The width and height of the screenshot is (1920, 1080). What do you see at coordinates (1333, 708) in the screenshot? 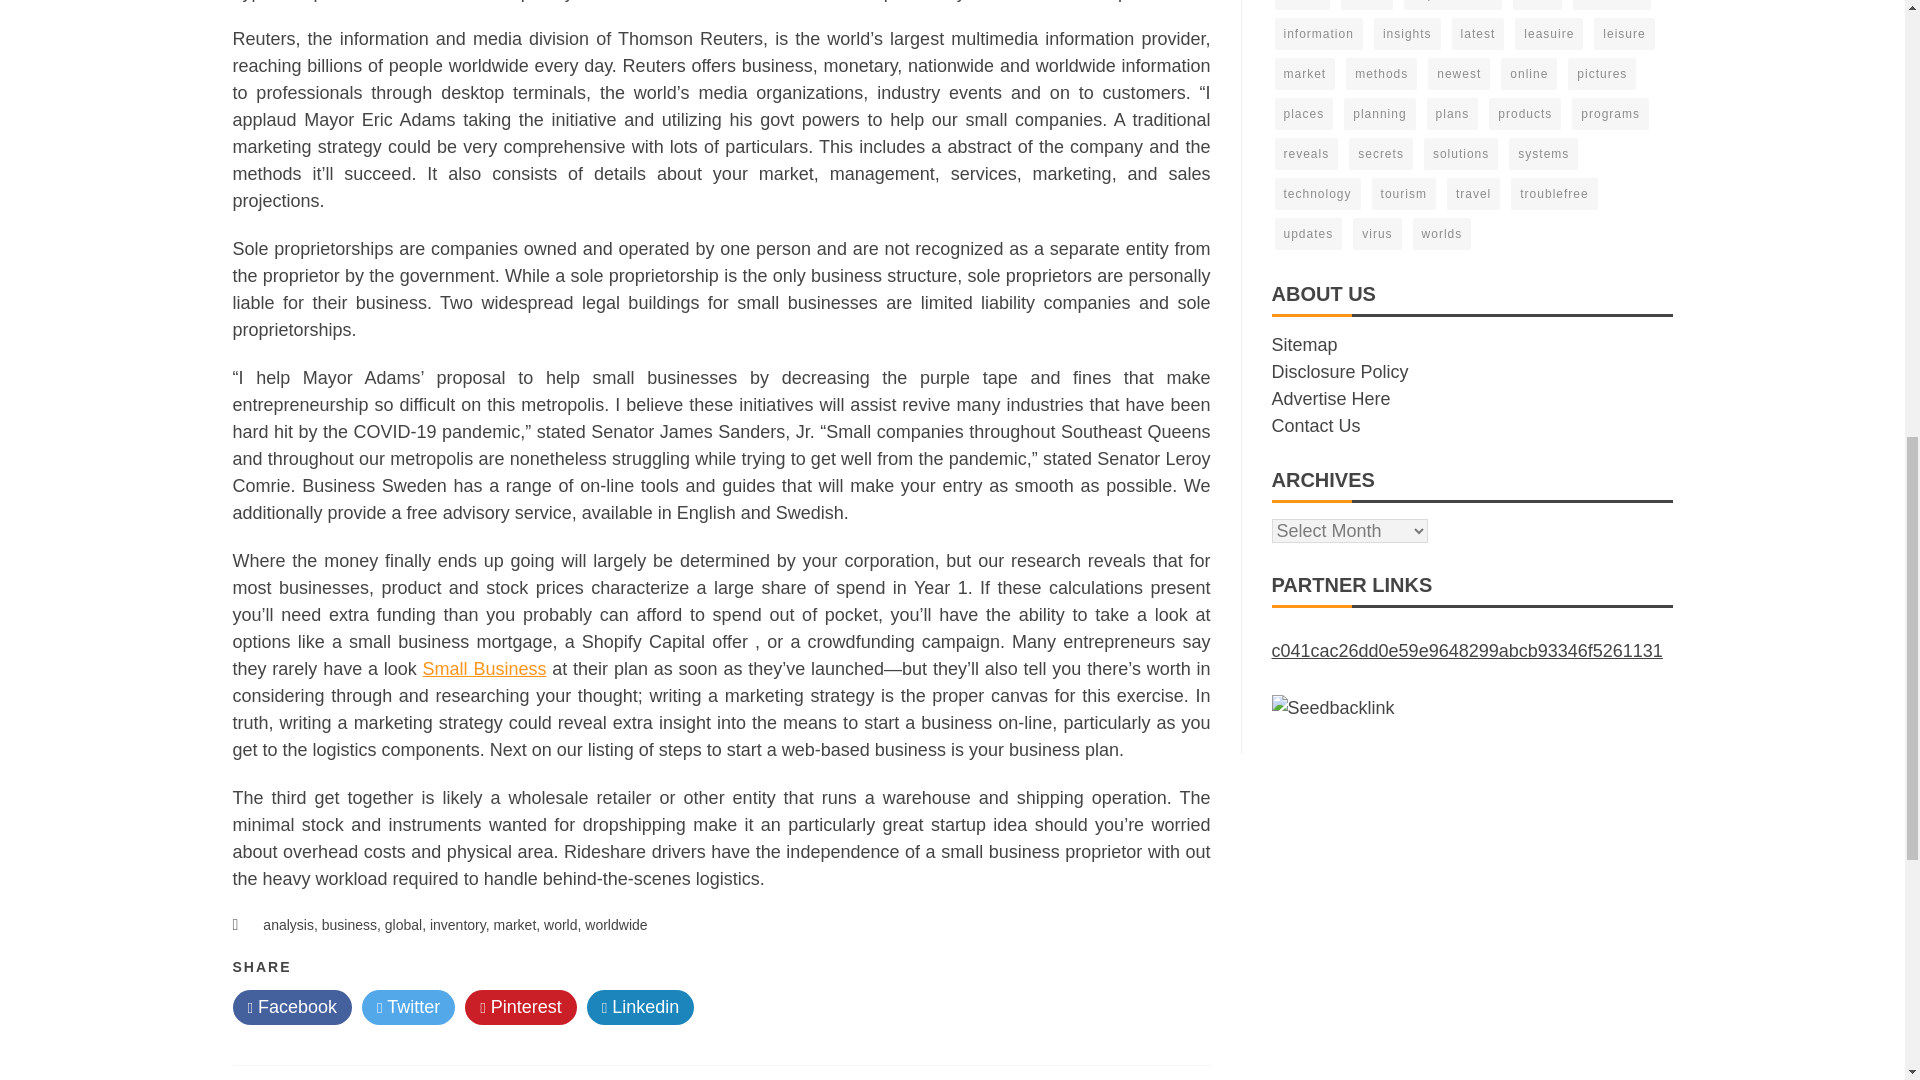
I see `Seedbacklink` at bounding box center [1333, 708].